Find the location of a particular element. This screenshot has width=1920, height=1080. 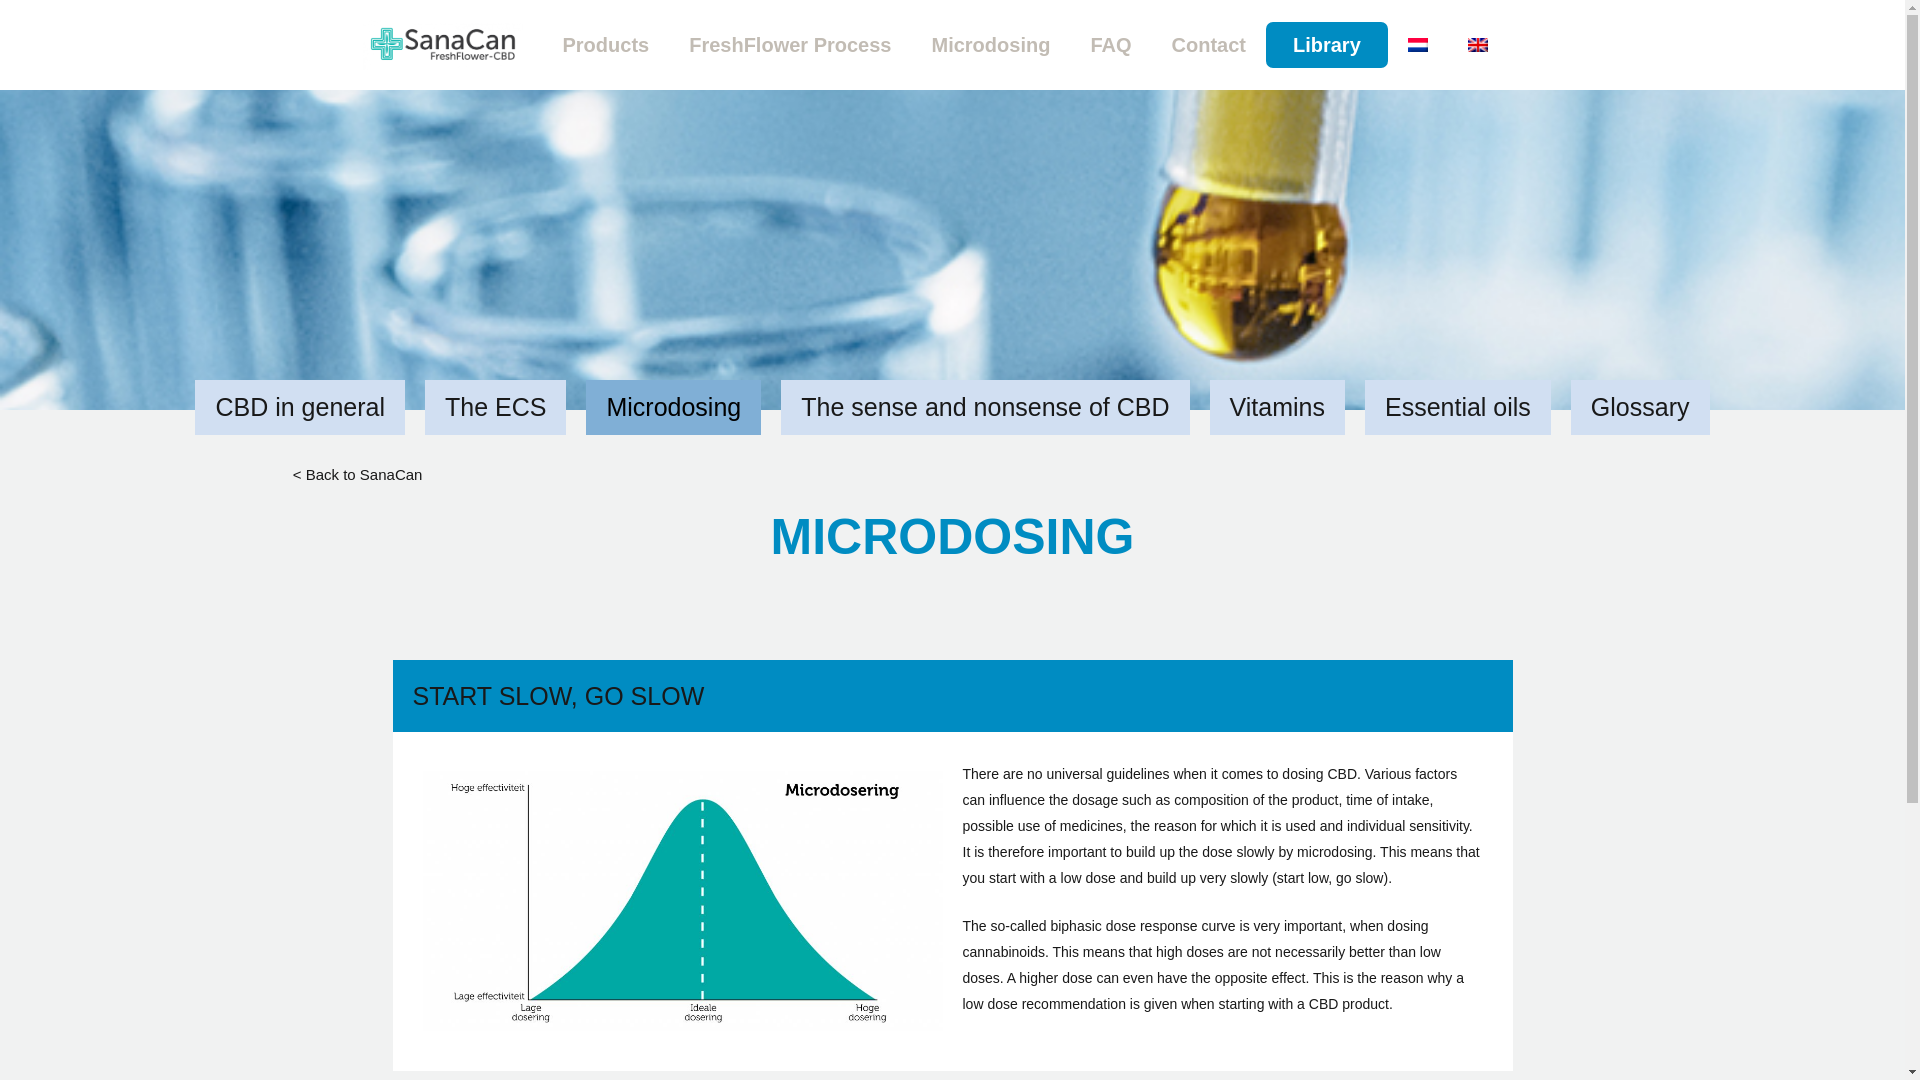

Contact is located at coordinates (1208, 44).